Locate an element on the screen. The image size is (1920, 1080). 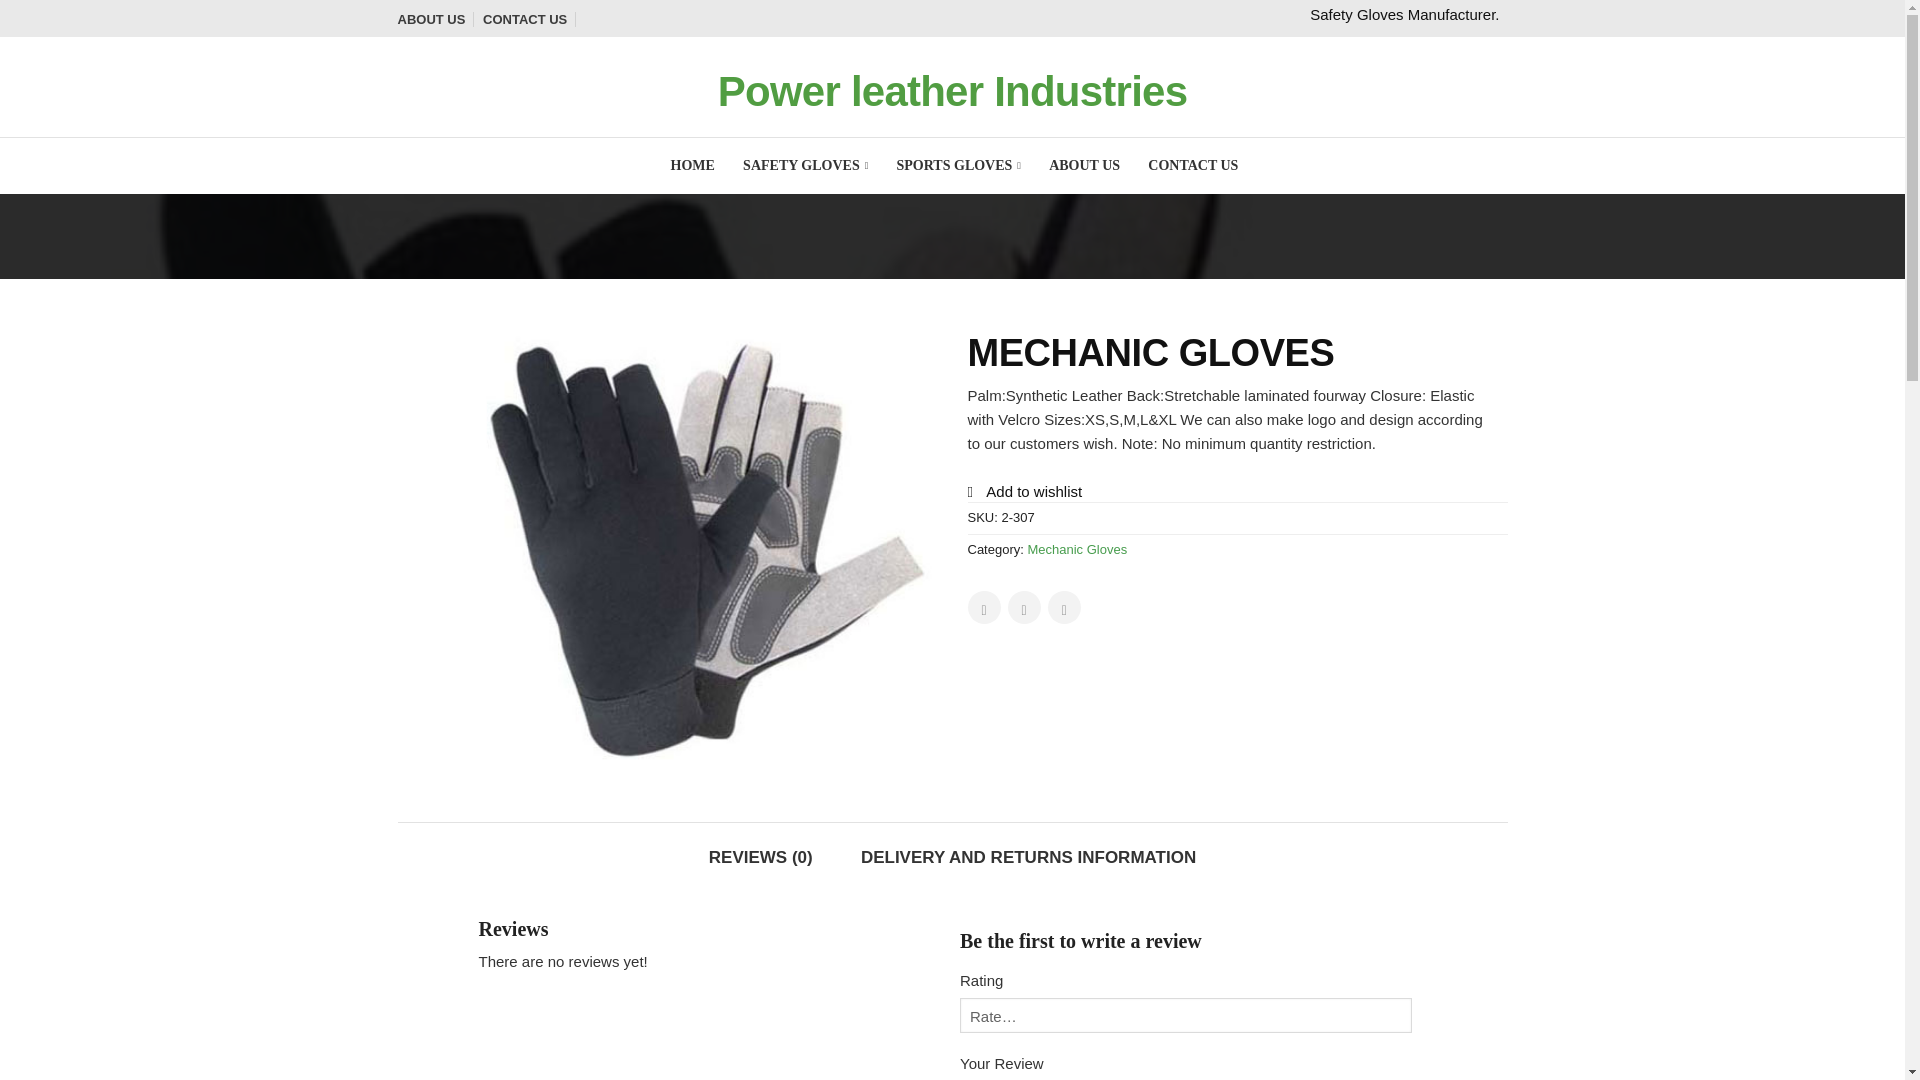
SPORTS GLOVES is located at coordinates (958, 166).